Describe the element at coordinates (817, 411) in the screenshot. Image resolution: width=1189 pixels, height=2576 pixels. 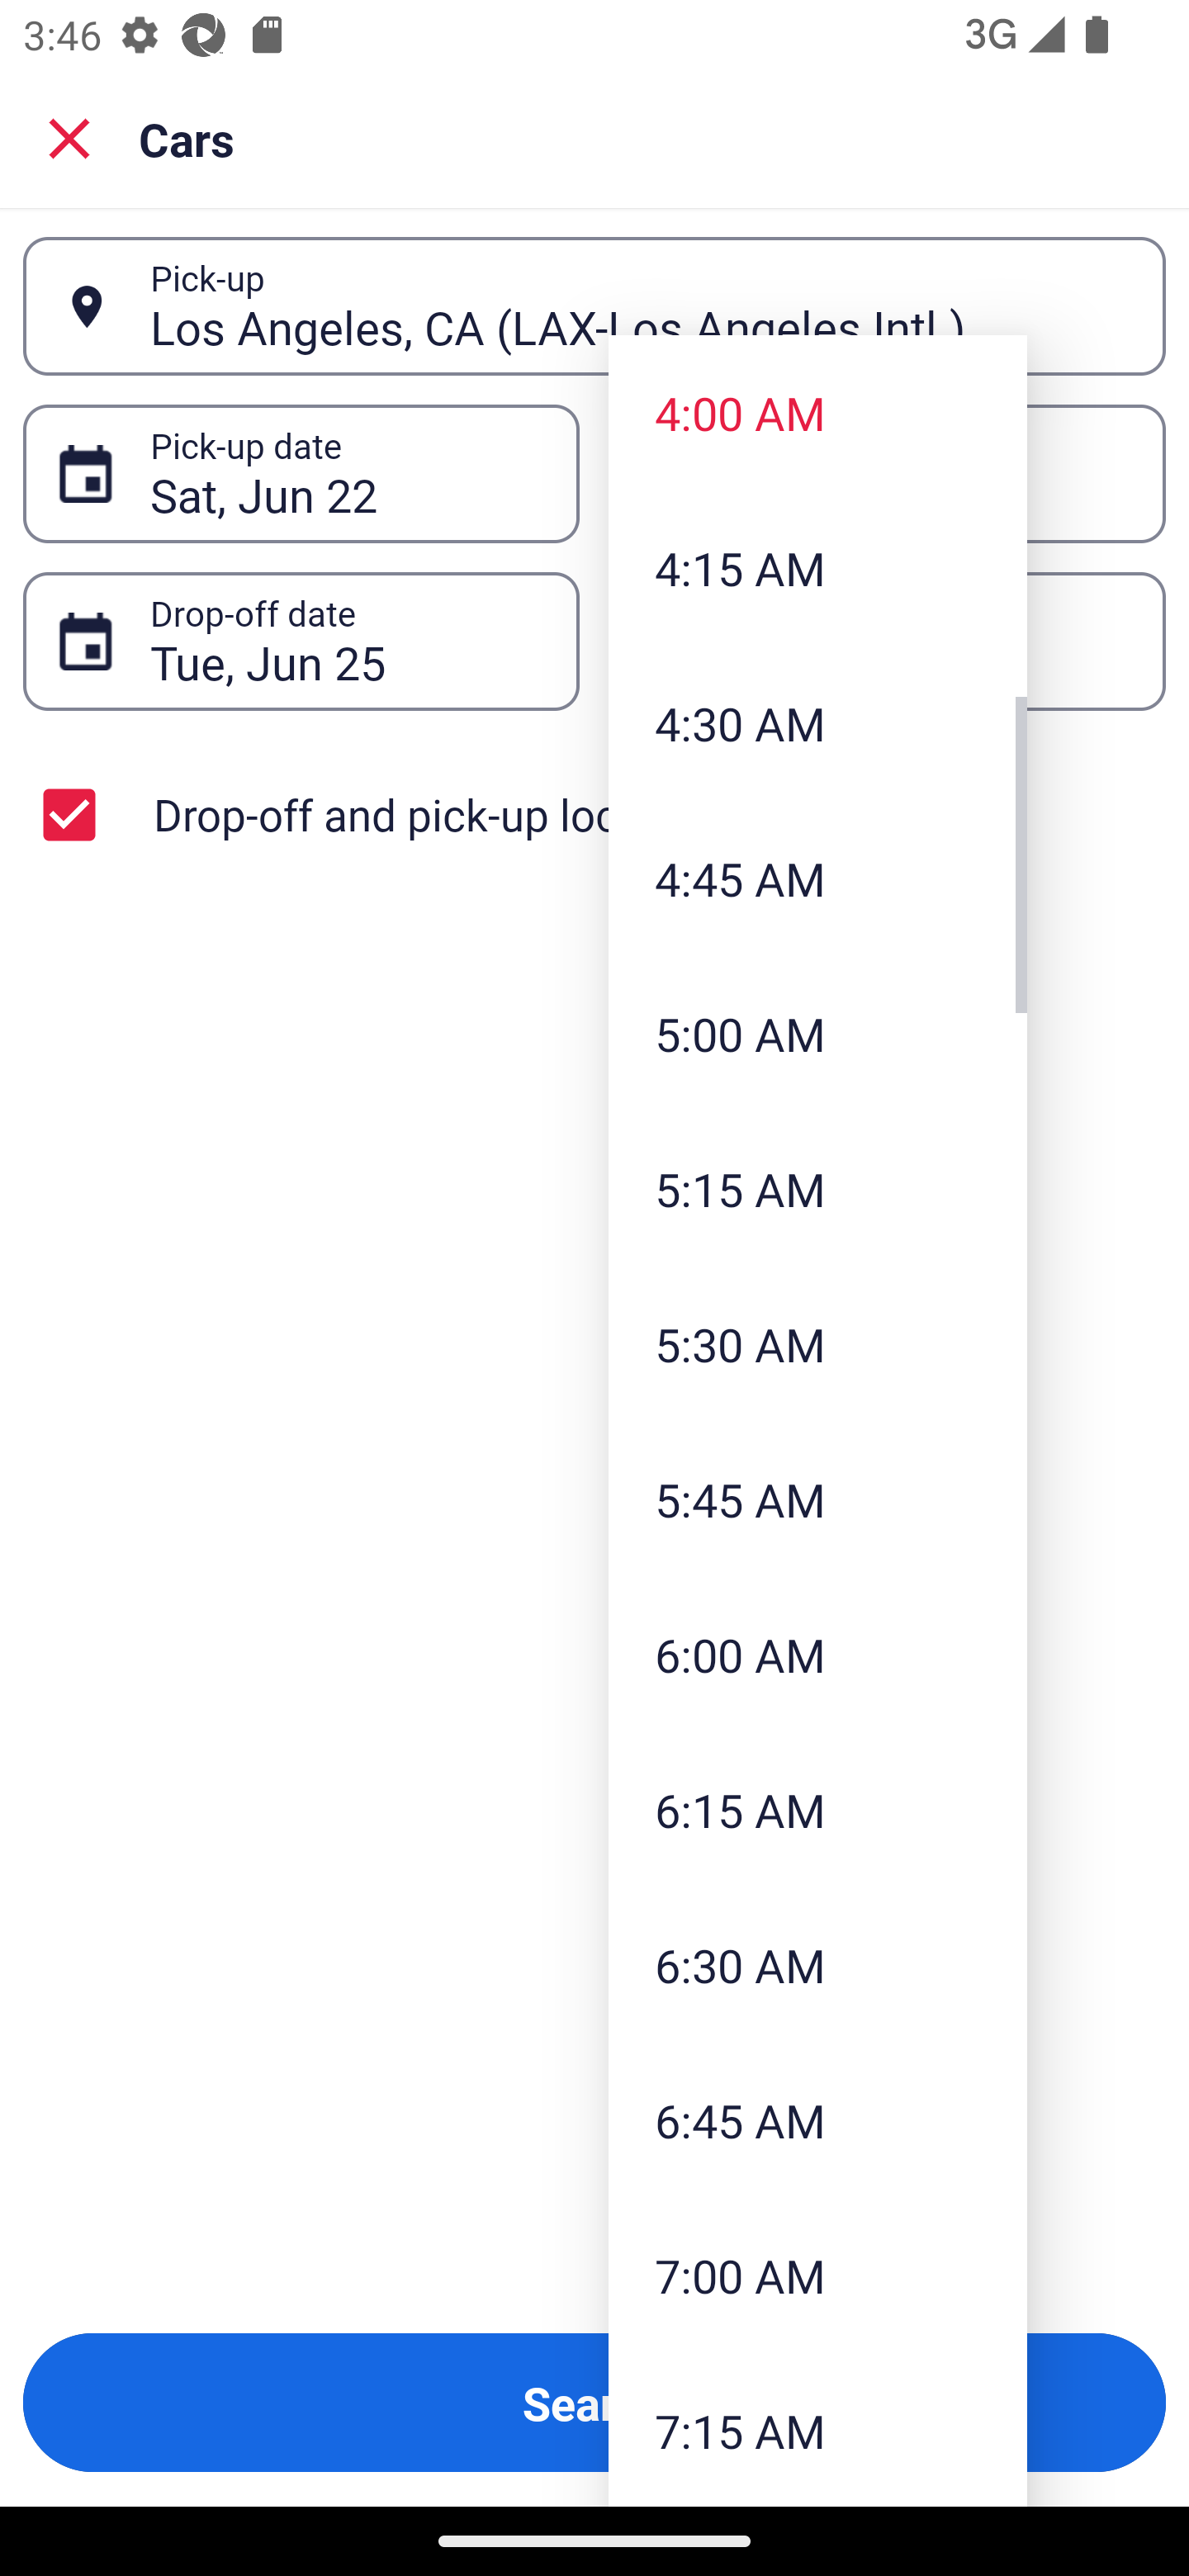
I see `4:00 AM` at that location.